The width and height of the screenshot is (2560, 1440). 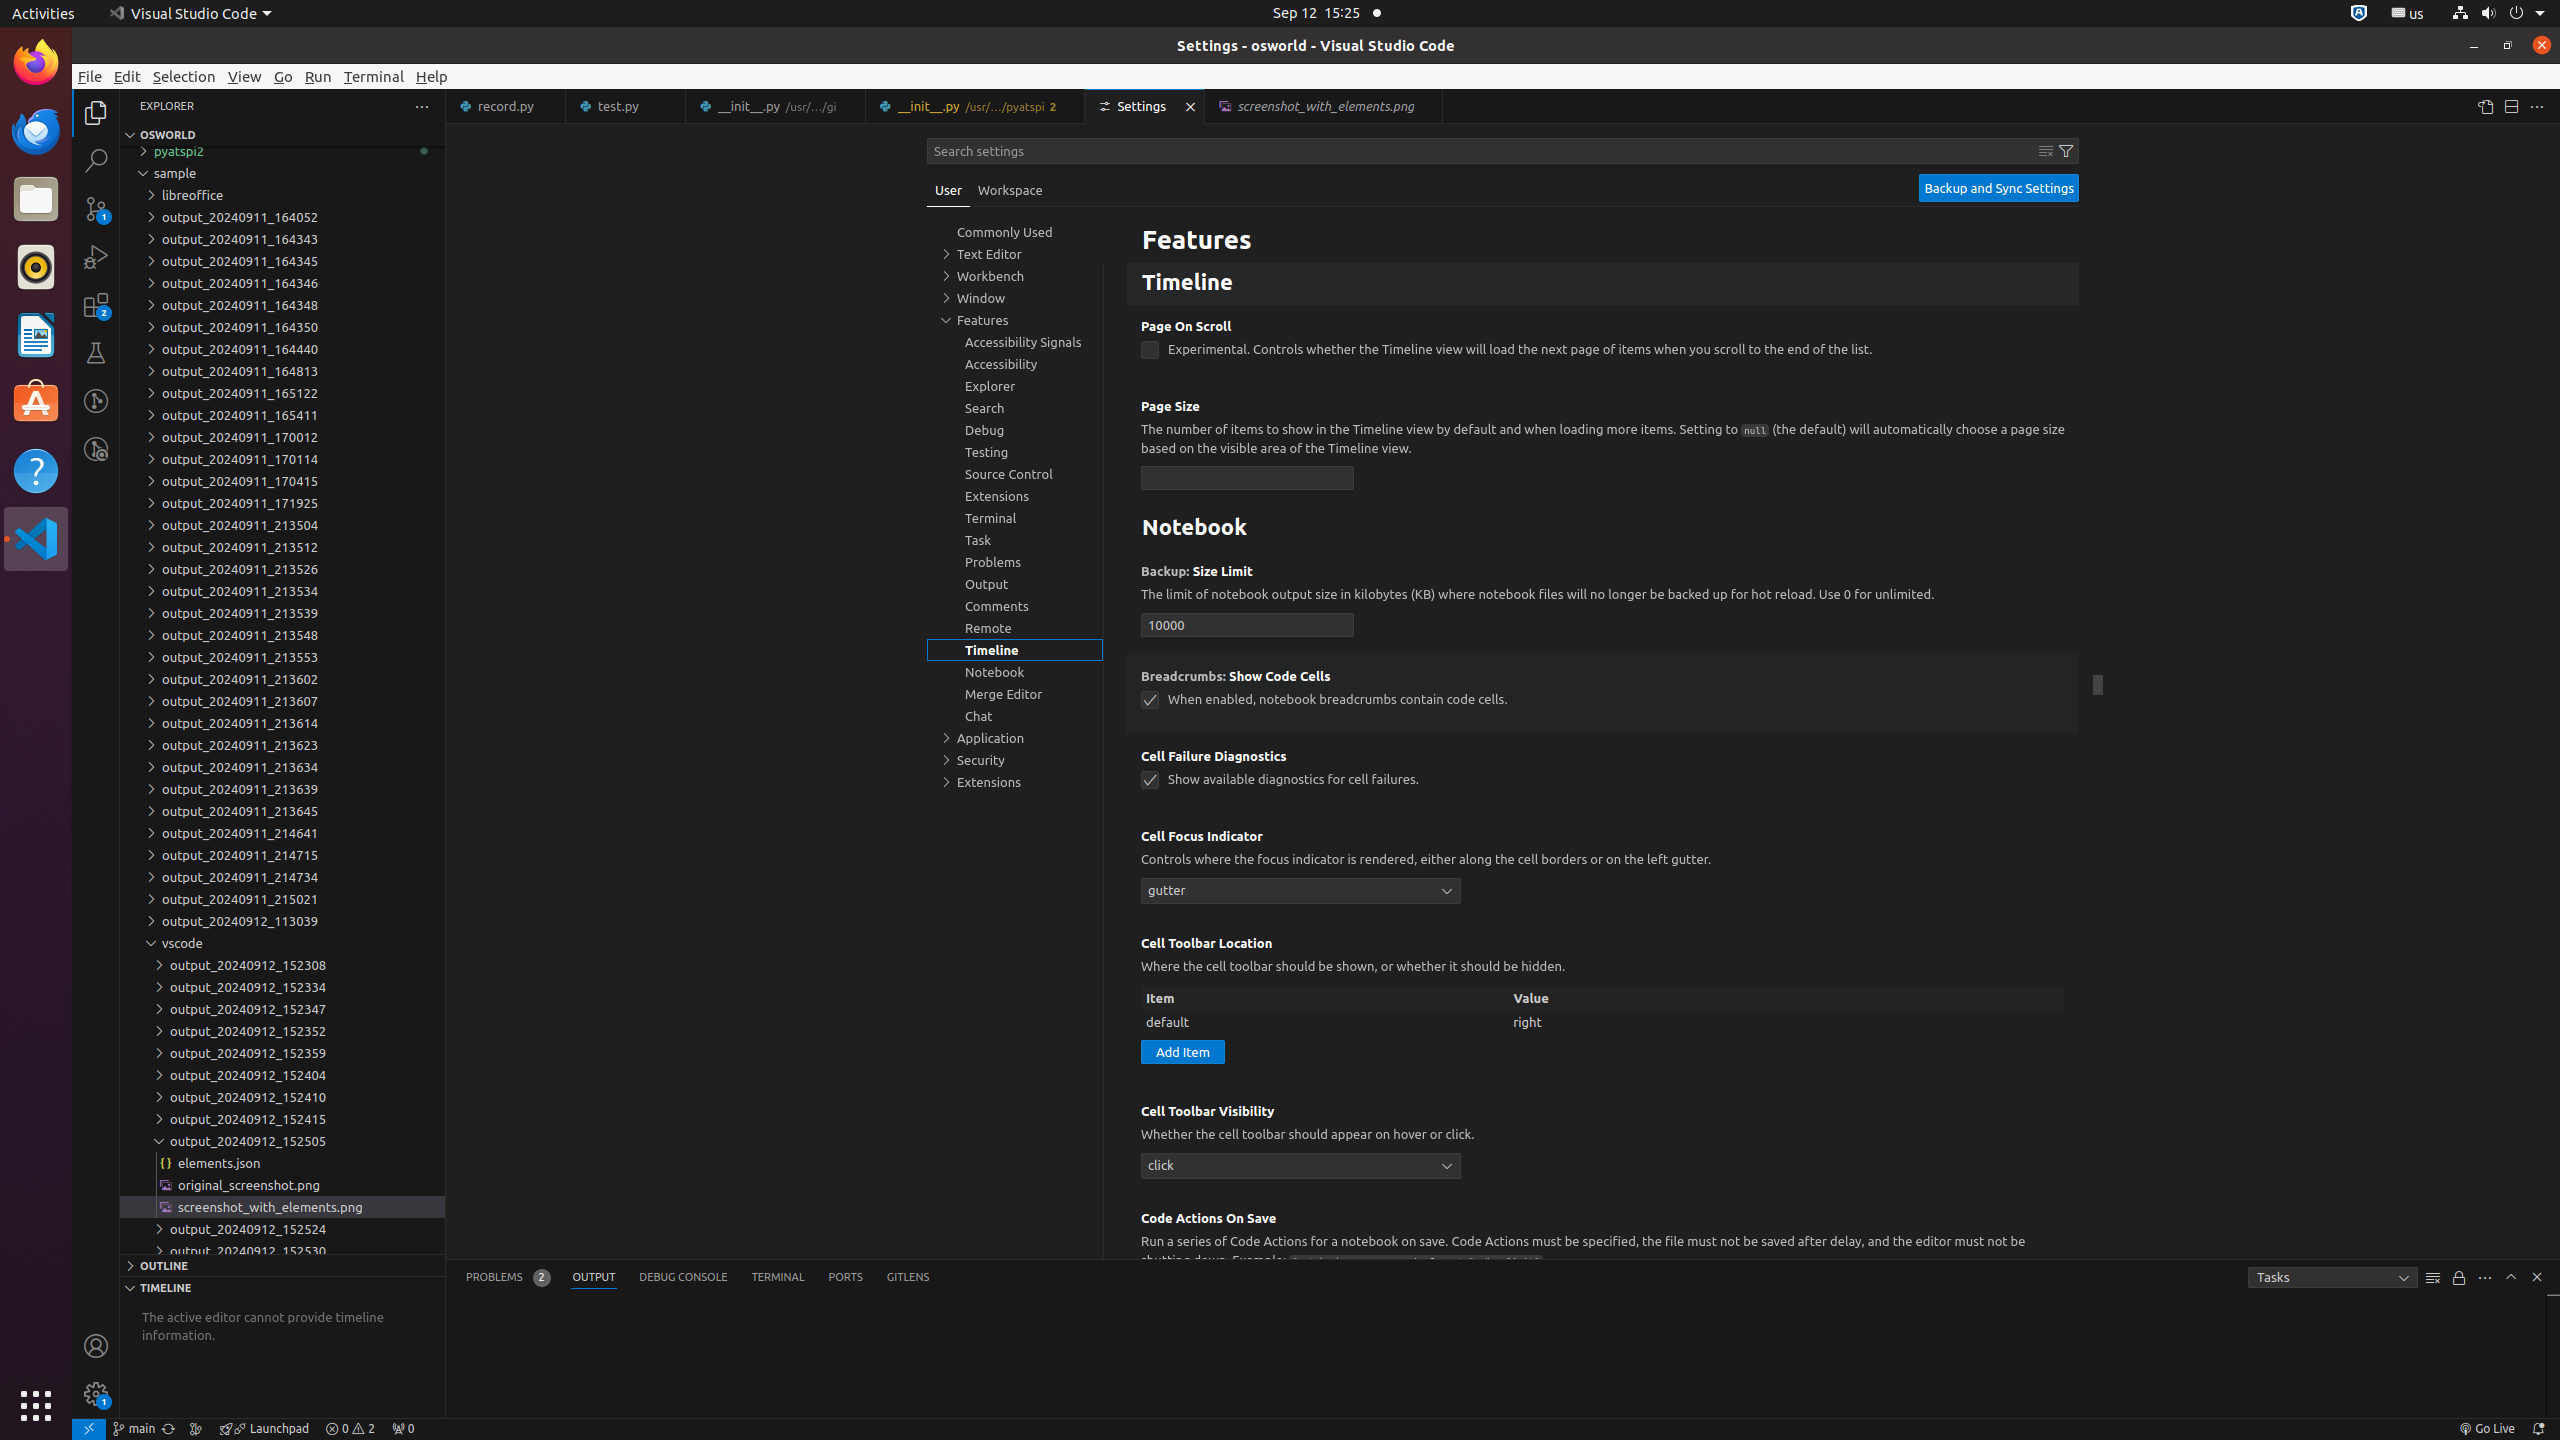 What do you see at coordinates (1603, 602) in the screenshot?
I see `Backup Size Limit. The limit of notebook output size in kilobytes (KB) where notebook files will no longer be backed up for hot reload. Use 0 for unlimited. ` at bounding box center [1603, 602].